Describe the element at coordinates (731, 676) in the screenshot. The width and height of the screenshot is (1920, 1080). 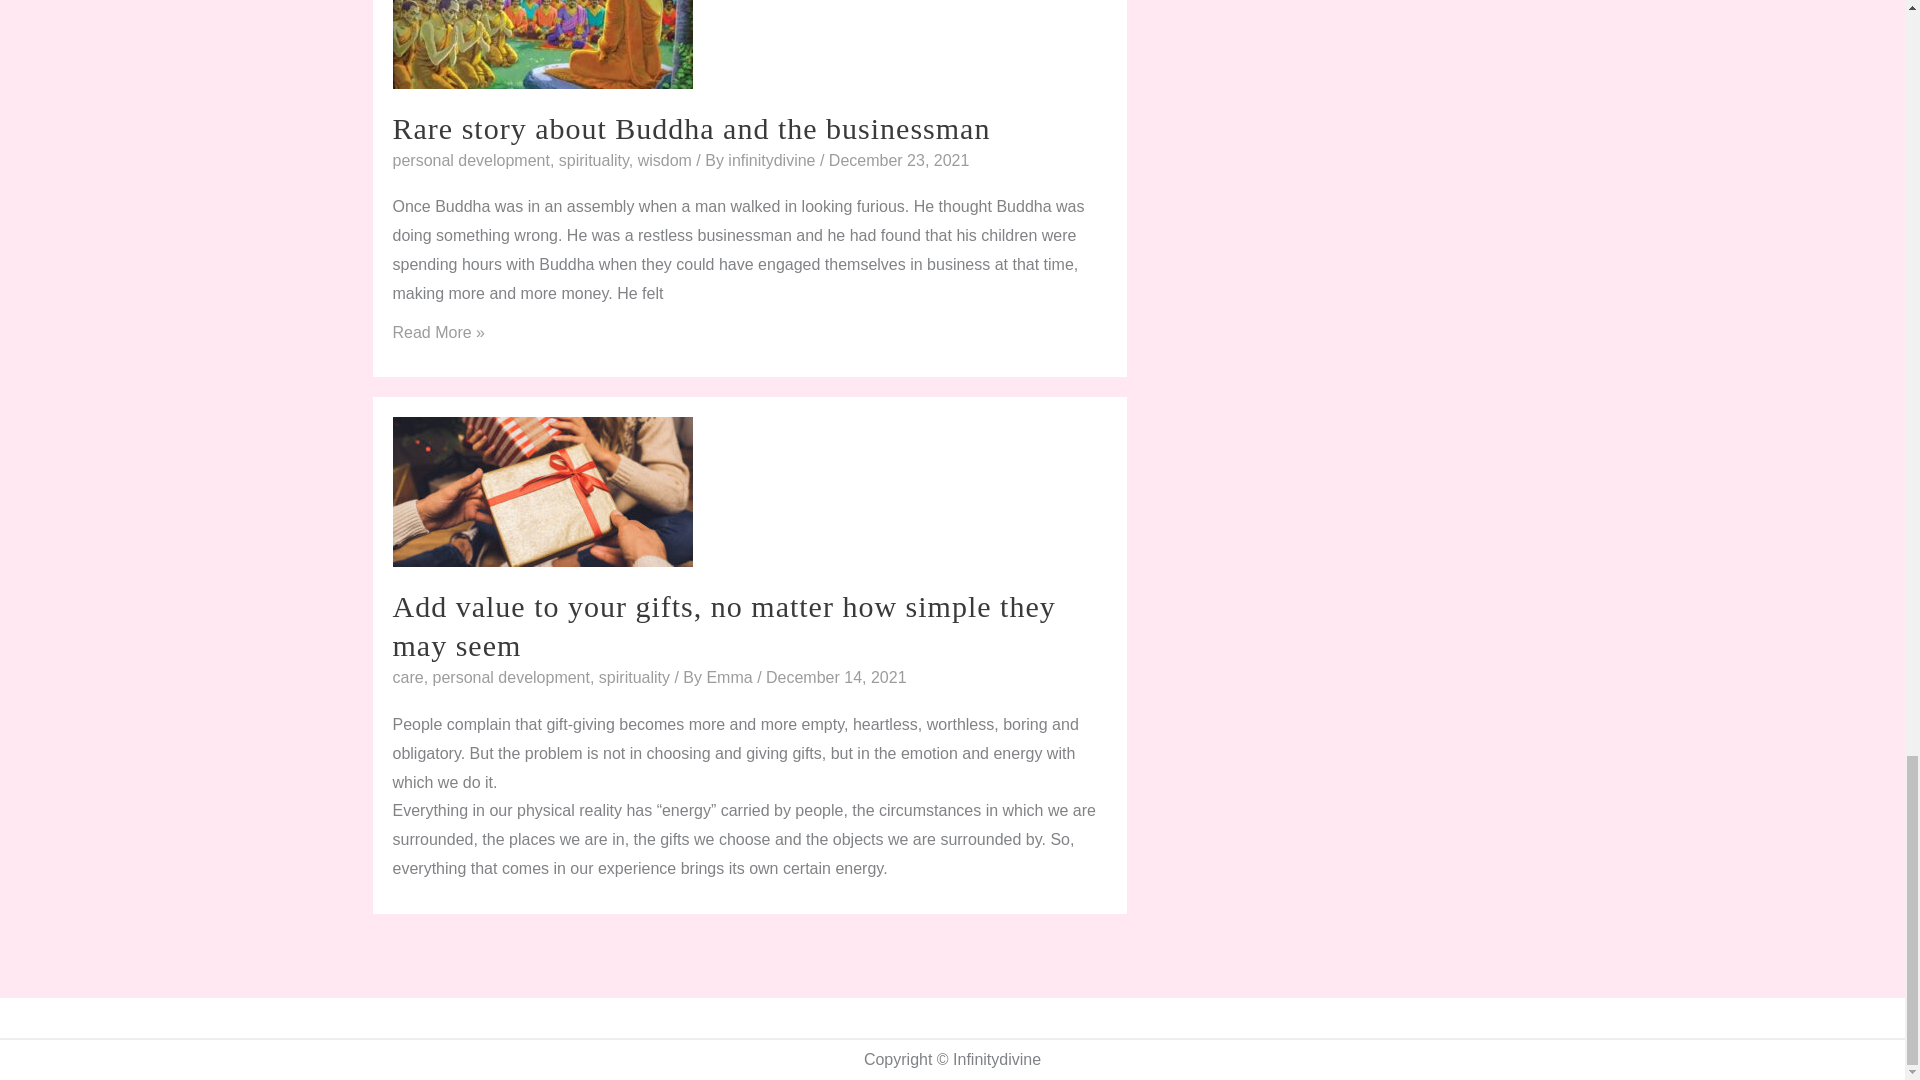
I see `View all posts by Emma` at that location.